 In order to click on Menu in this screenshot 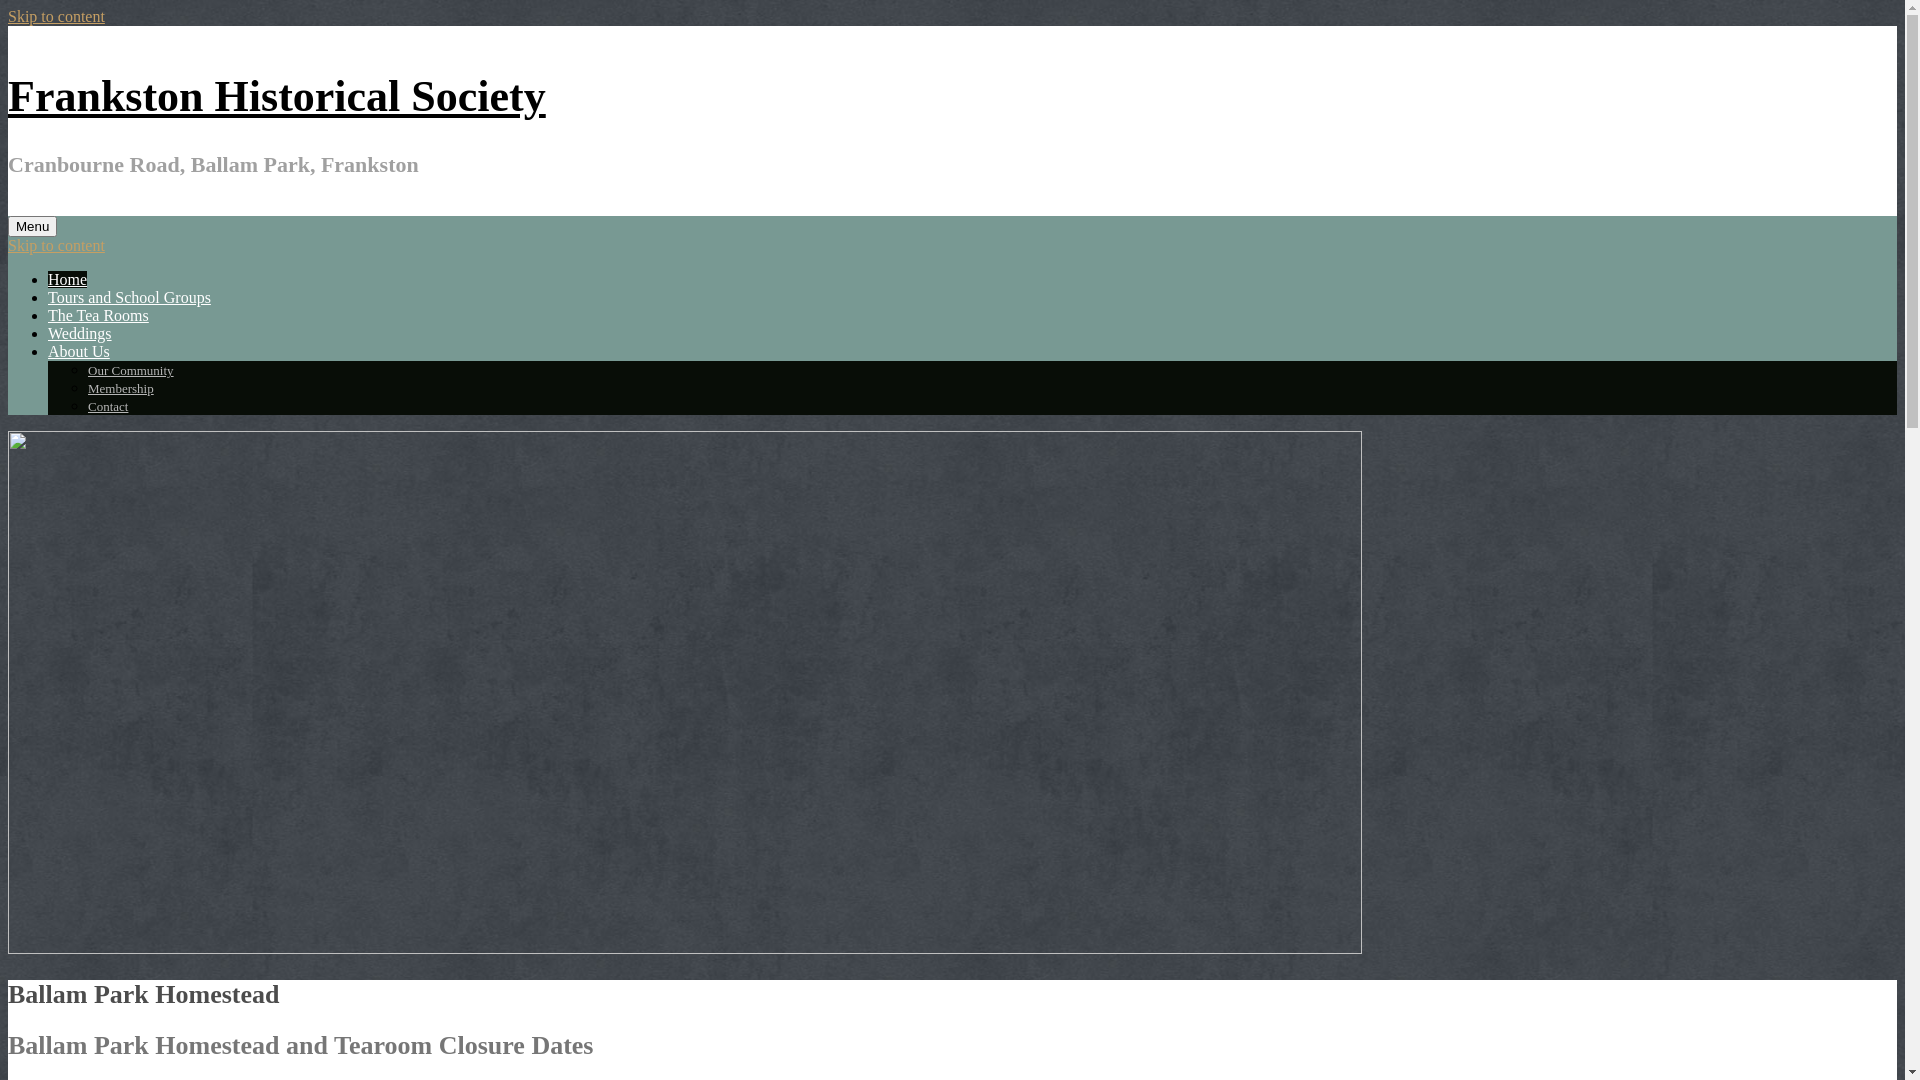, I will do `click(32, 226)`.